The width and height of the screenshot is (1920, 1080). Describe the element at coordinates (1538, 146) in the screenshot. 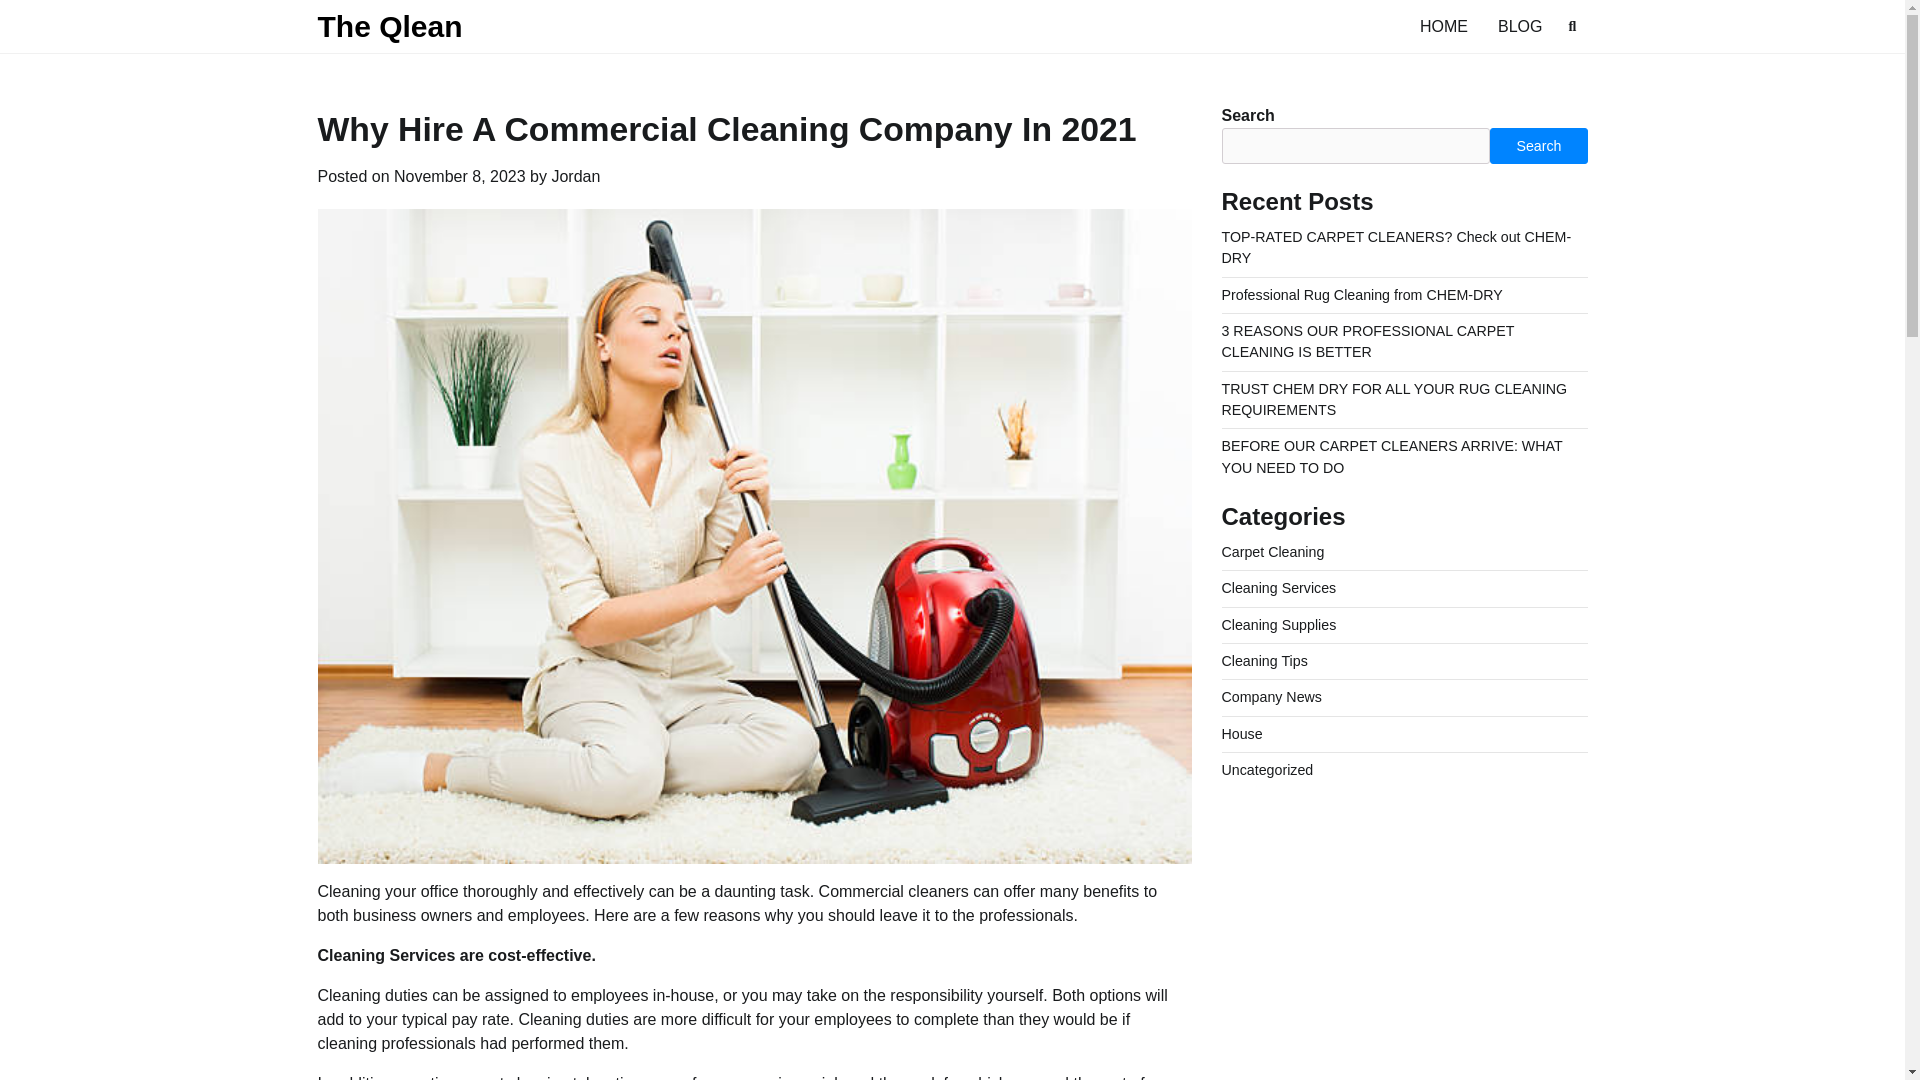

I see `Search` at that location.